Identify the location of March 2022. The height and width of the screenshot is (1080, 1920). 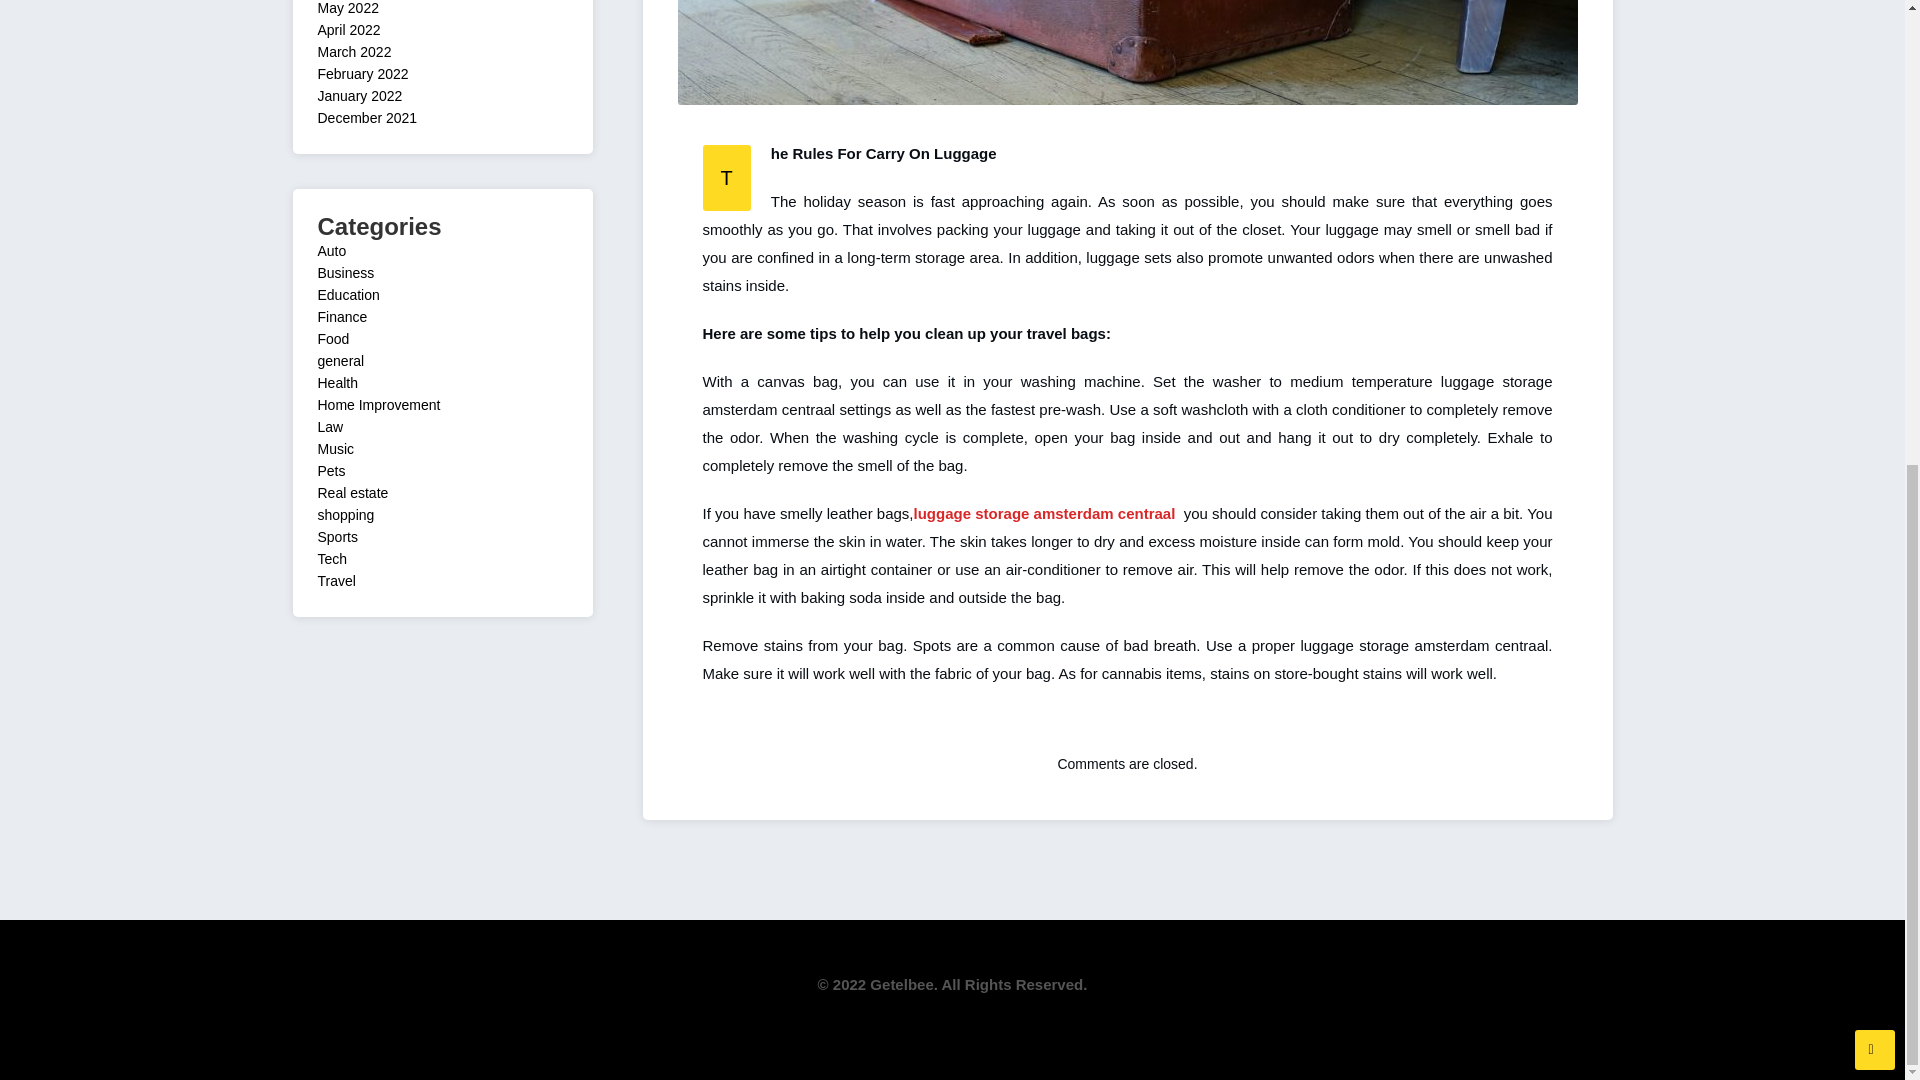
(354, 52).